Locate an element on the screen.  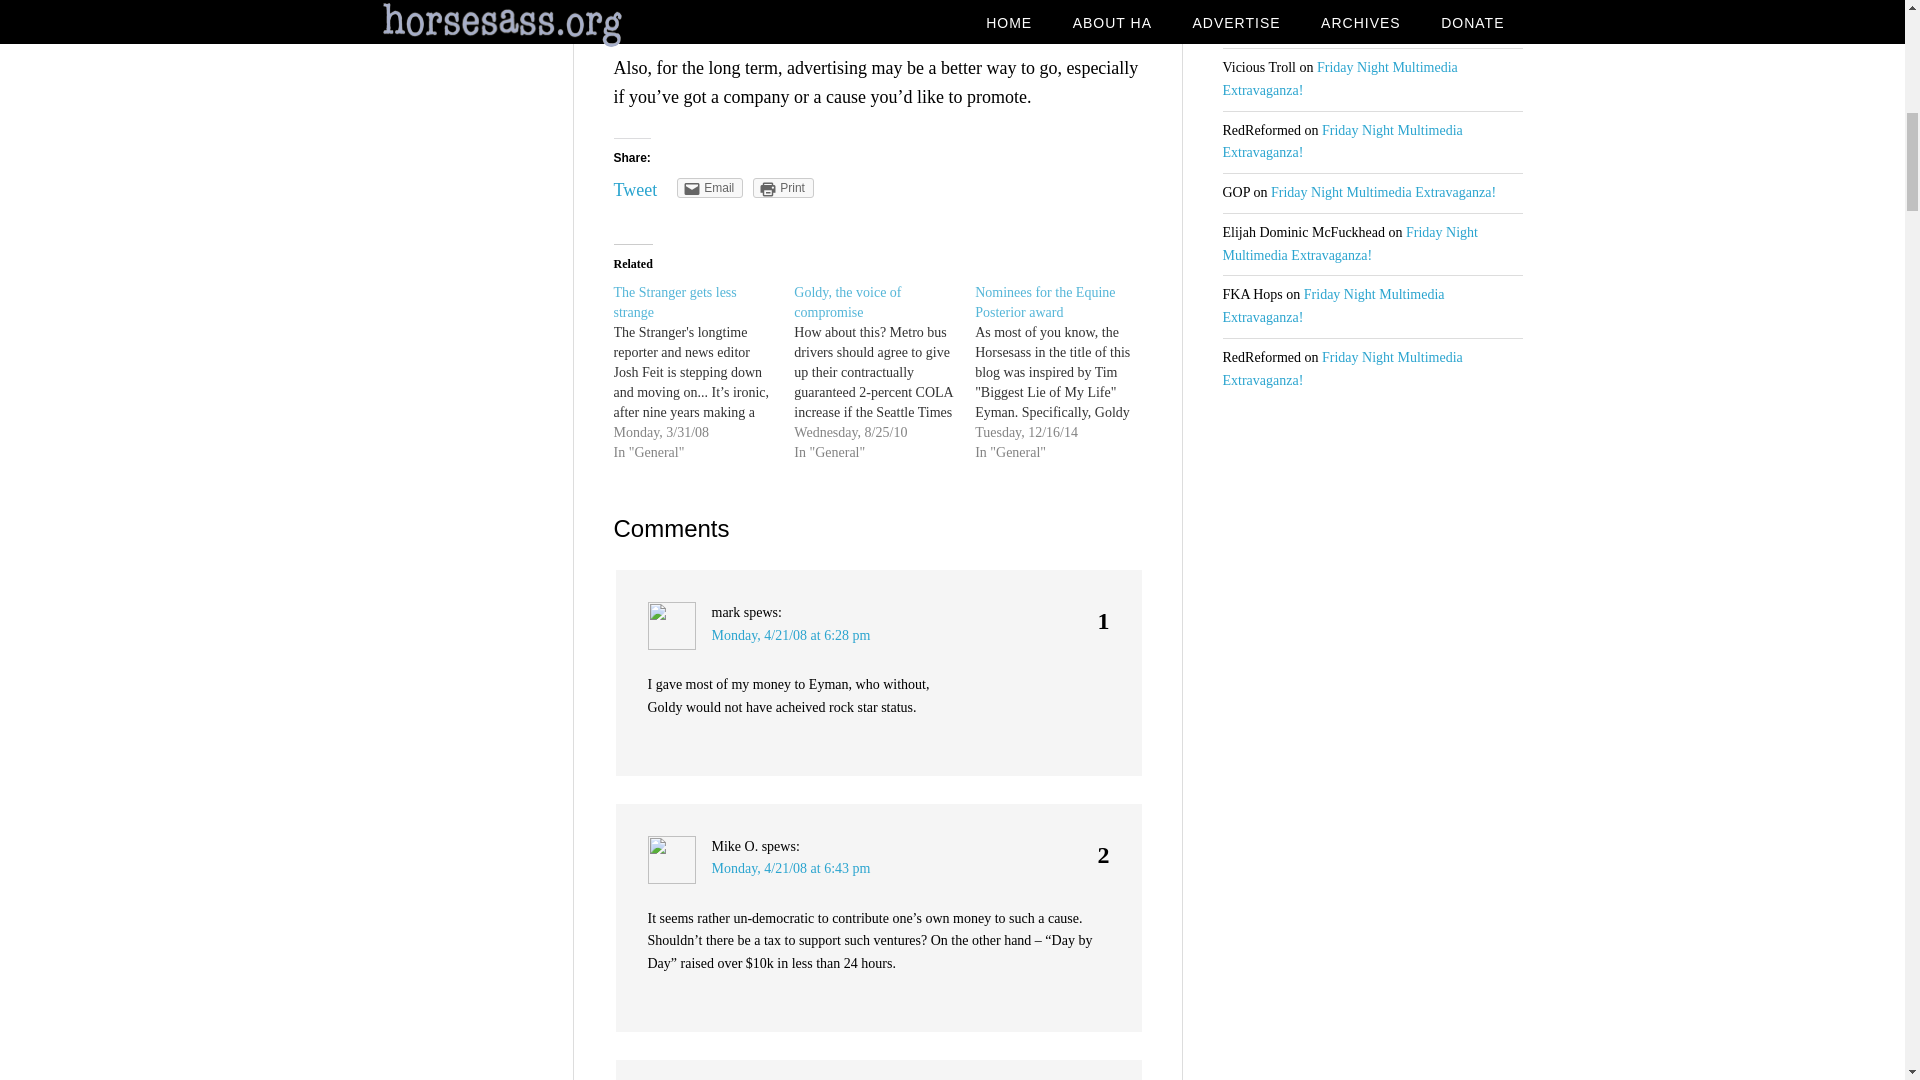
Goldy, the voice of compromise is located at coordinates (847, 302).